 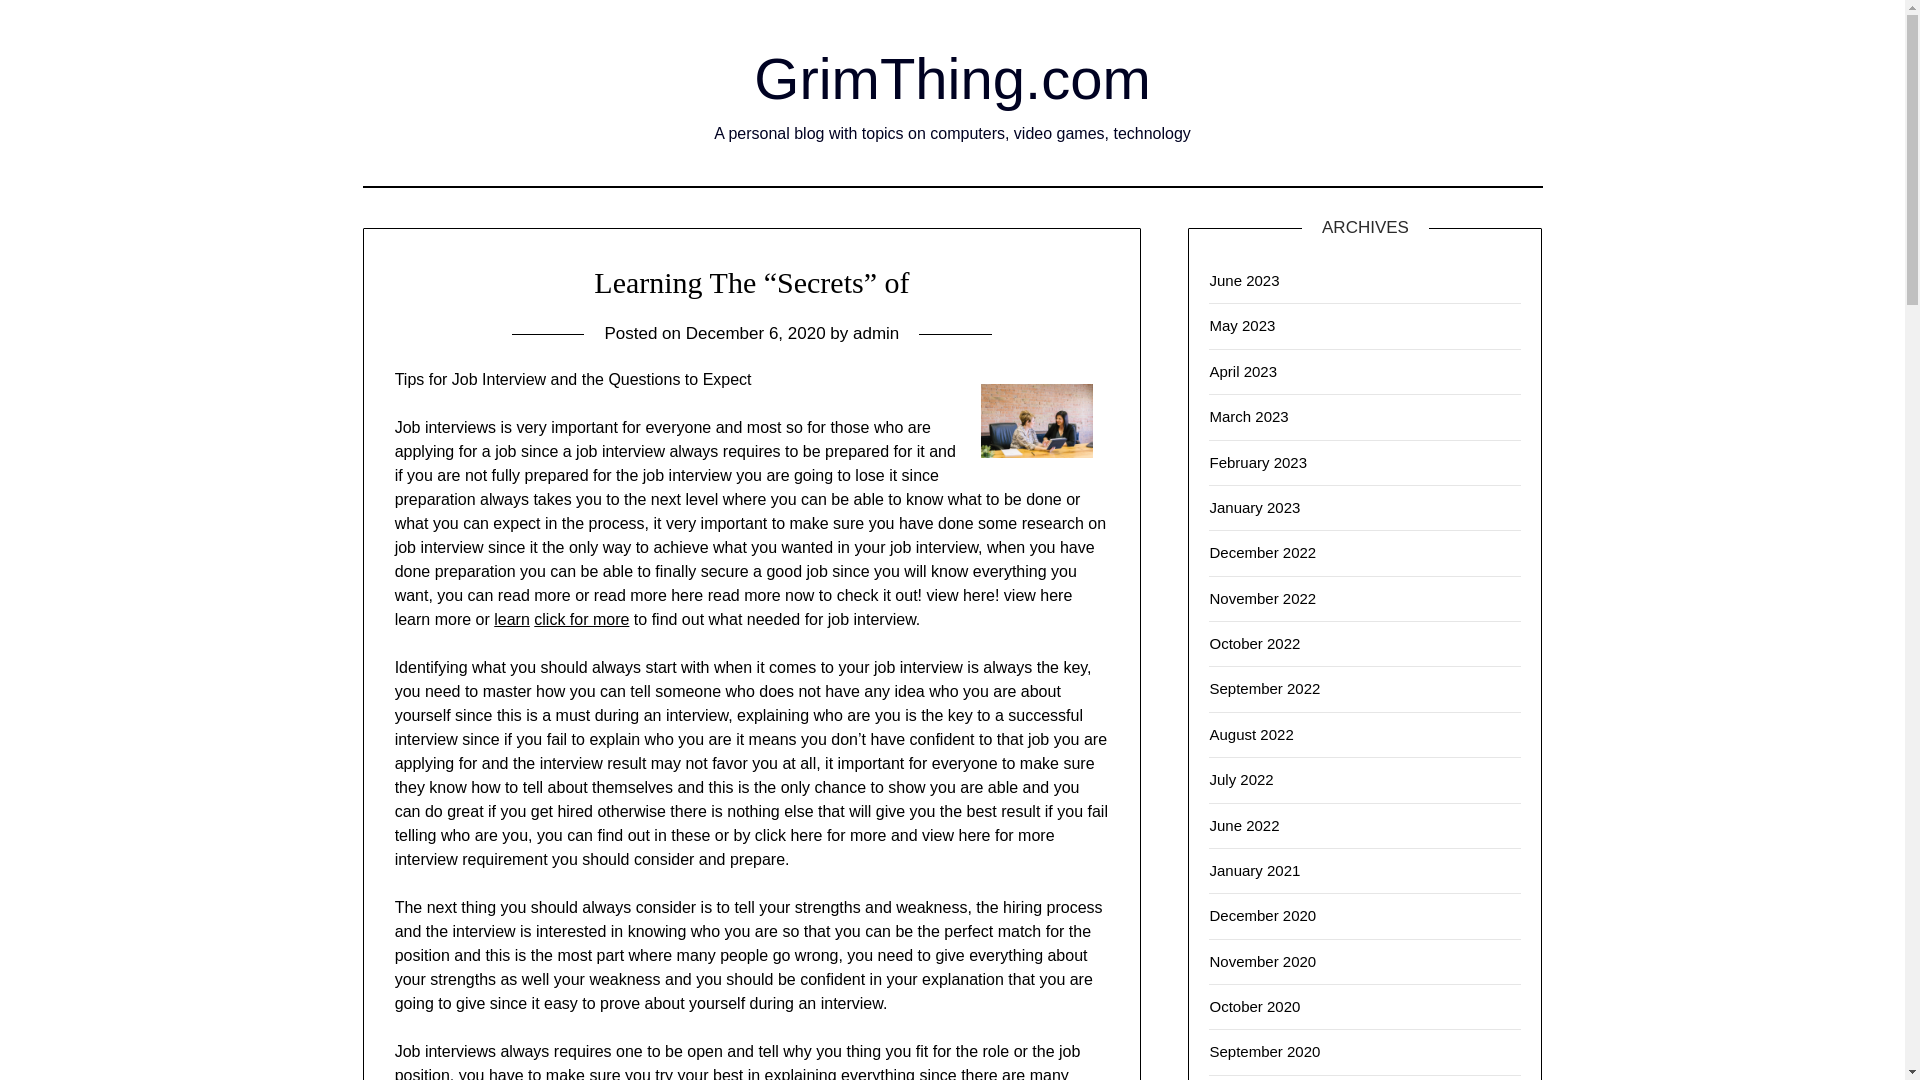 What do you see at coordinates (1244, 824) in the screenshot?
I see `June 2022` at bounding box center [1244, 824].